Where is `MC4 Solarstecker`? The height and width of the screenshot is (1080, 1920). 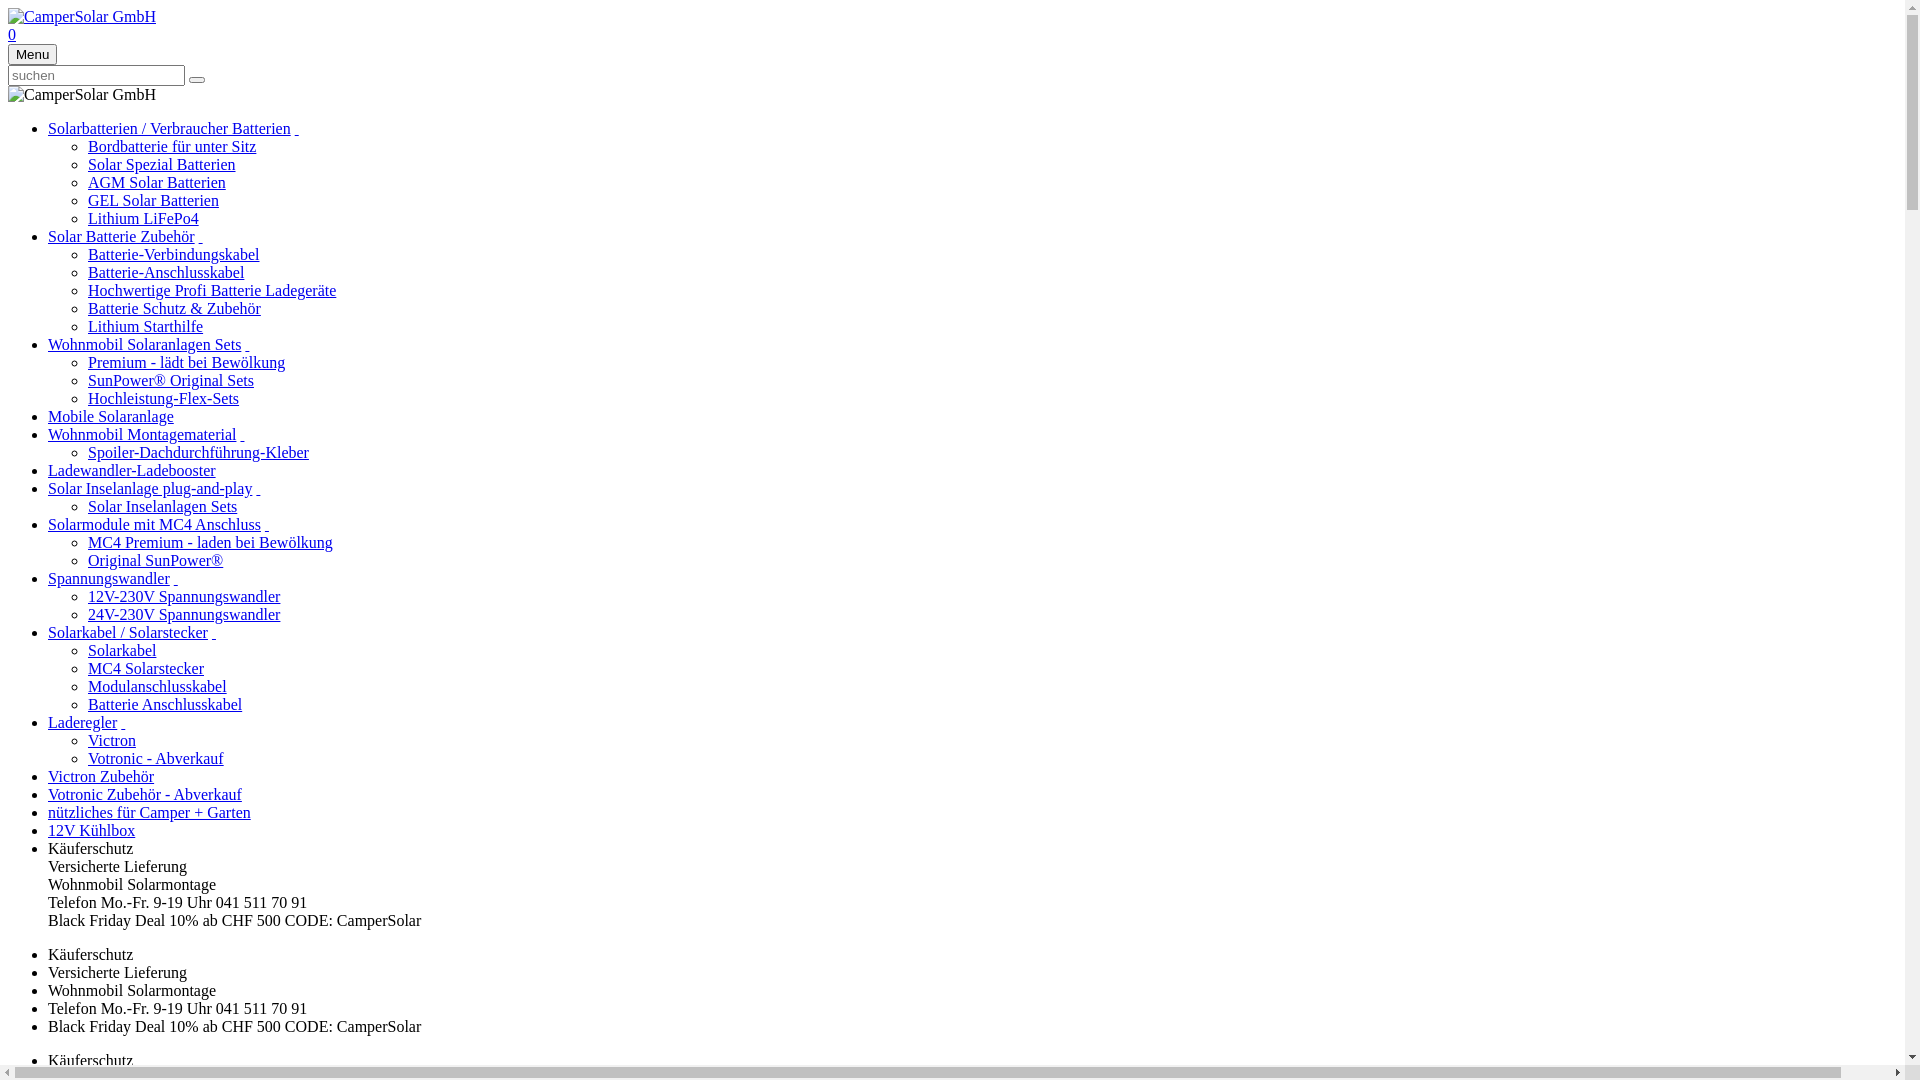 MC4 Solarstecker is located at coordinates (146, 668).